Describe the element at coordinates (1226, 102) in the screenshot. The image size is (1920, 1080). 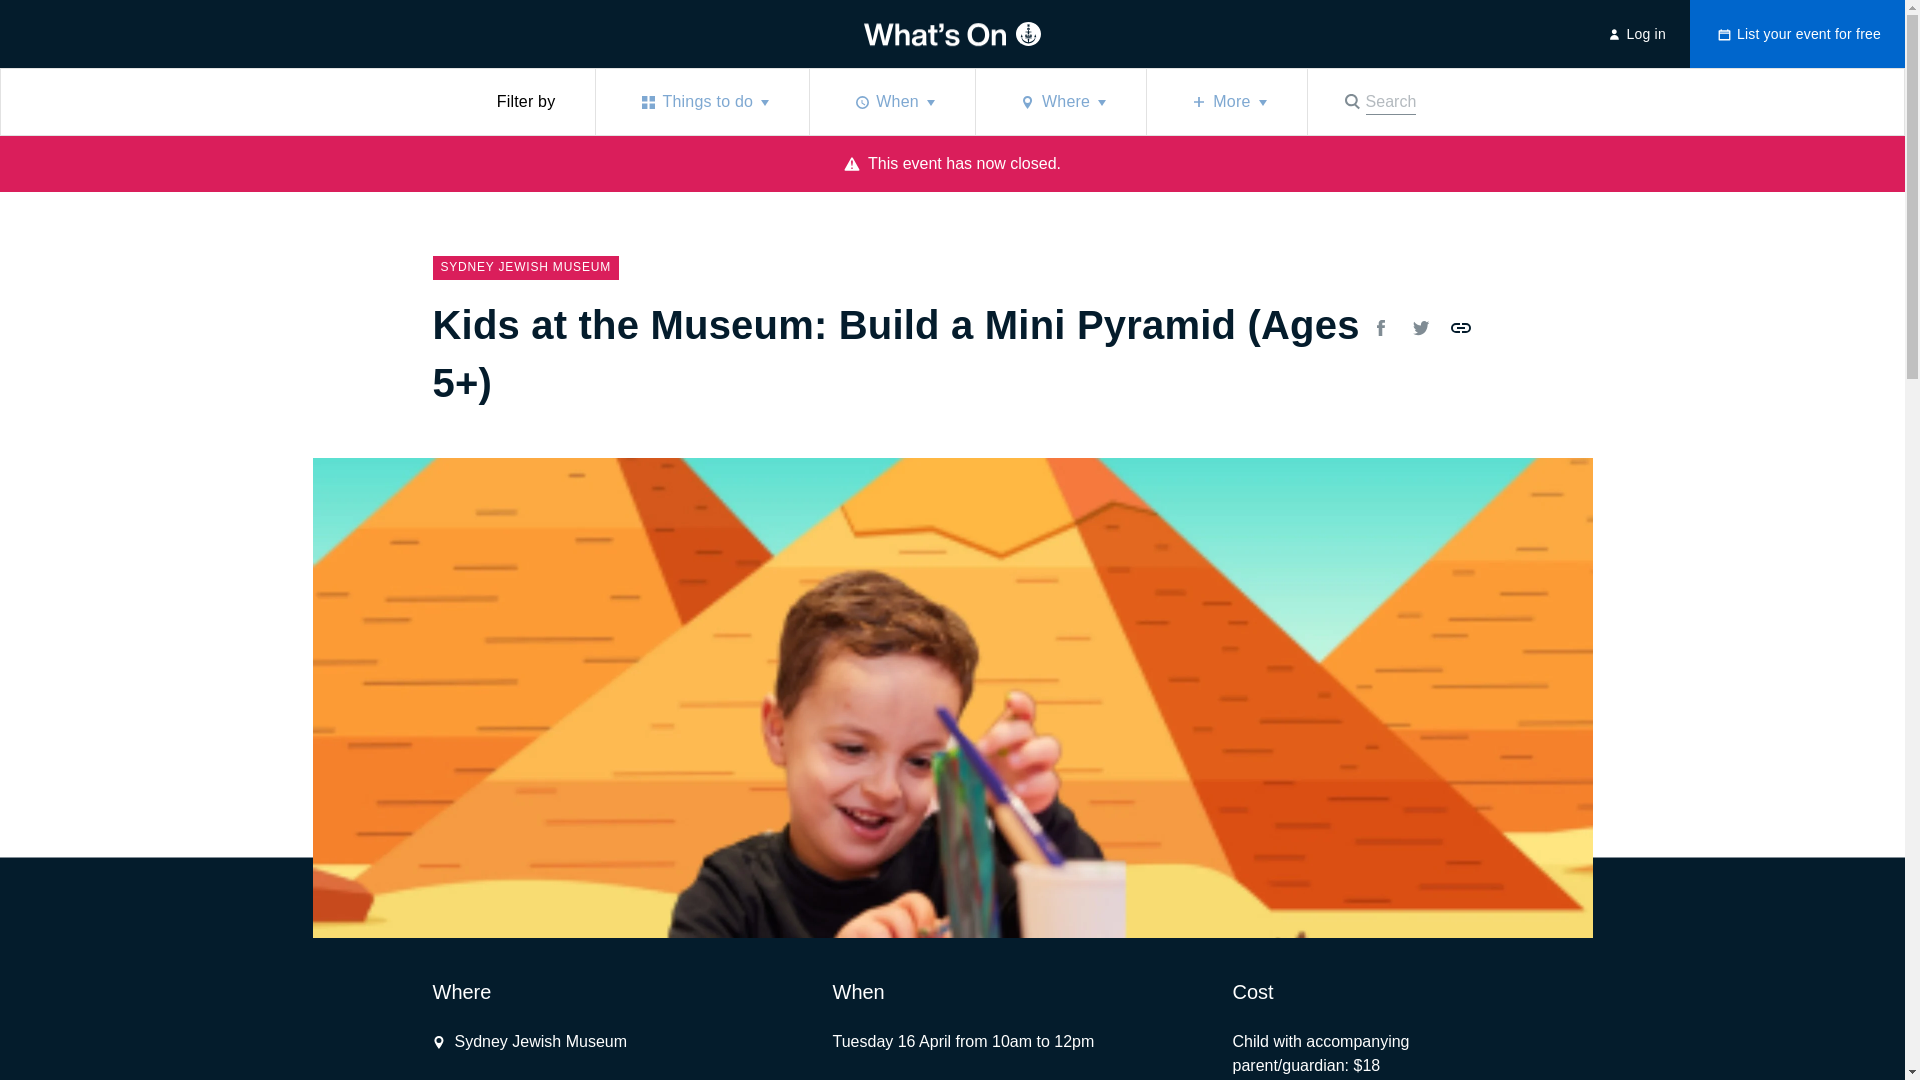
I see `More` at that location.